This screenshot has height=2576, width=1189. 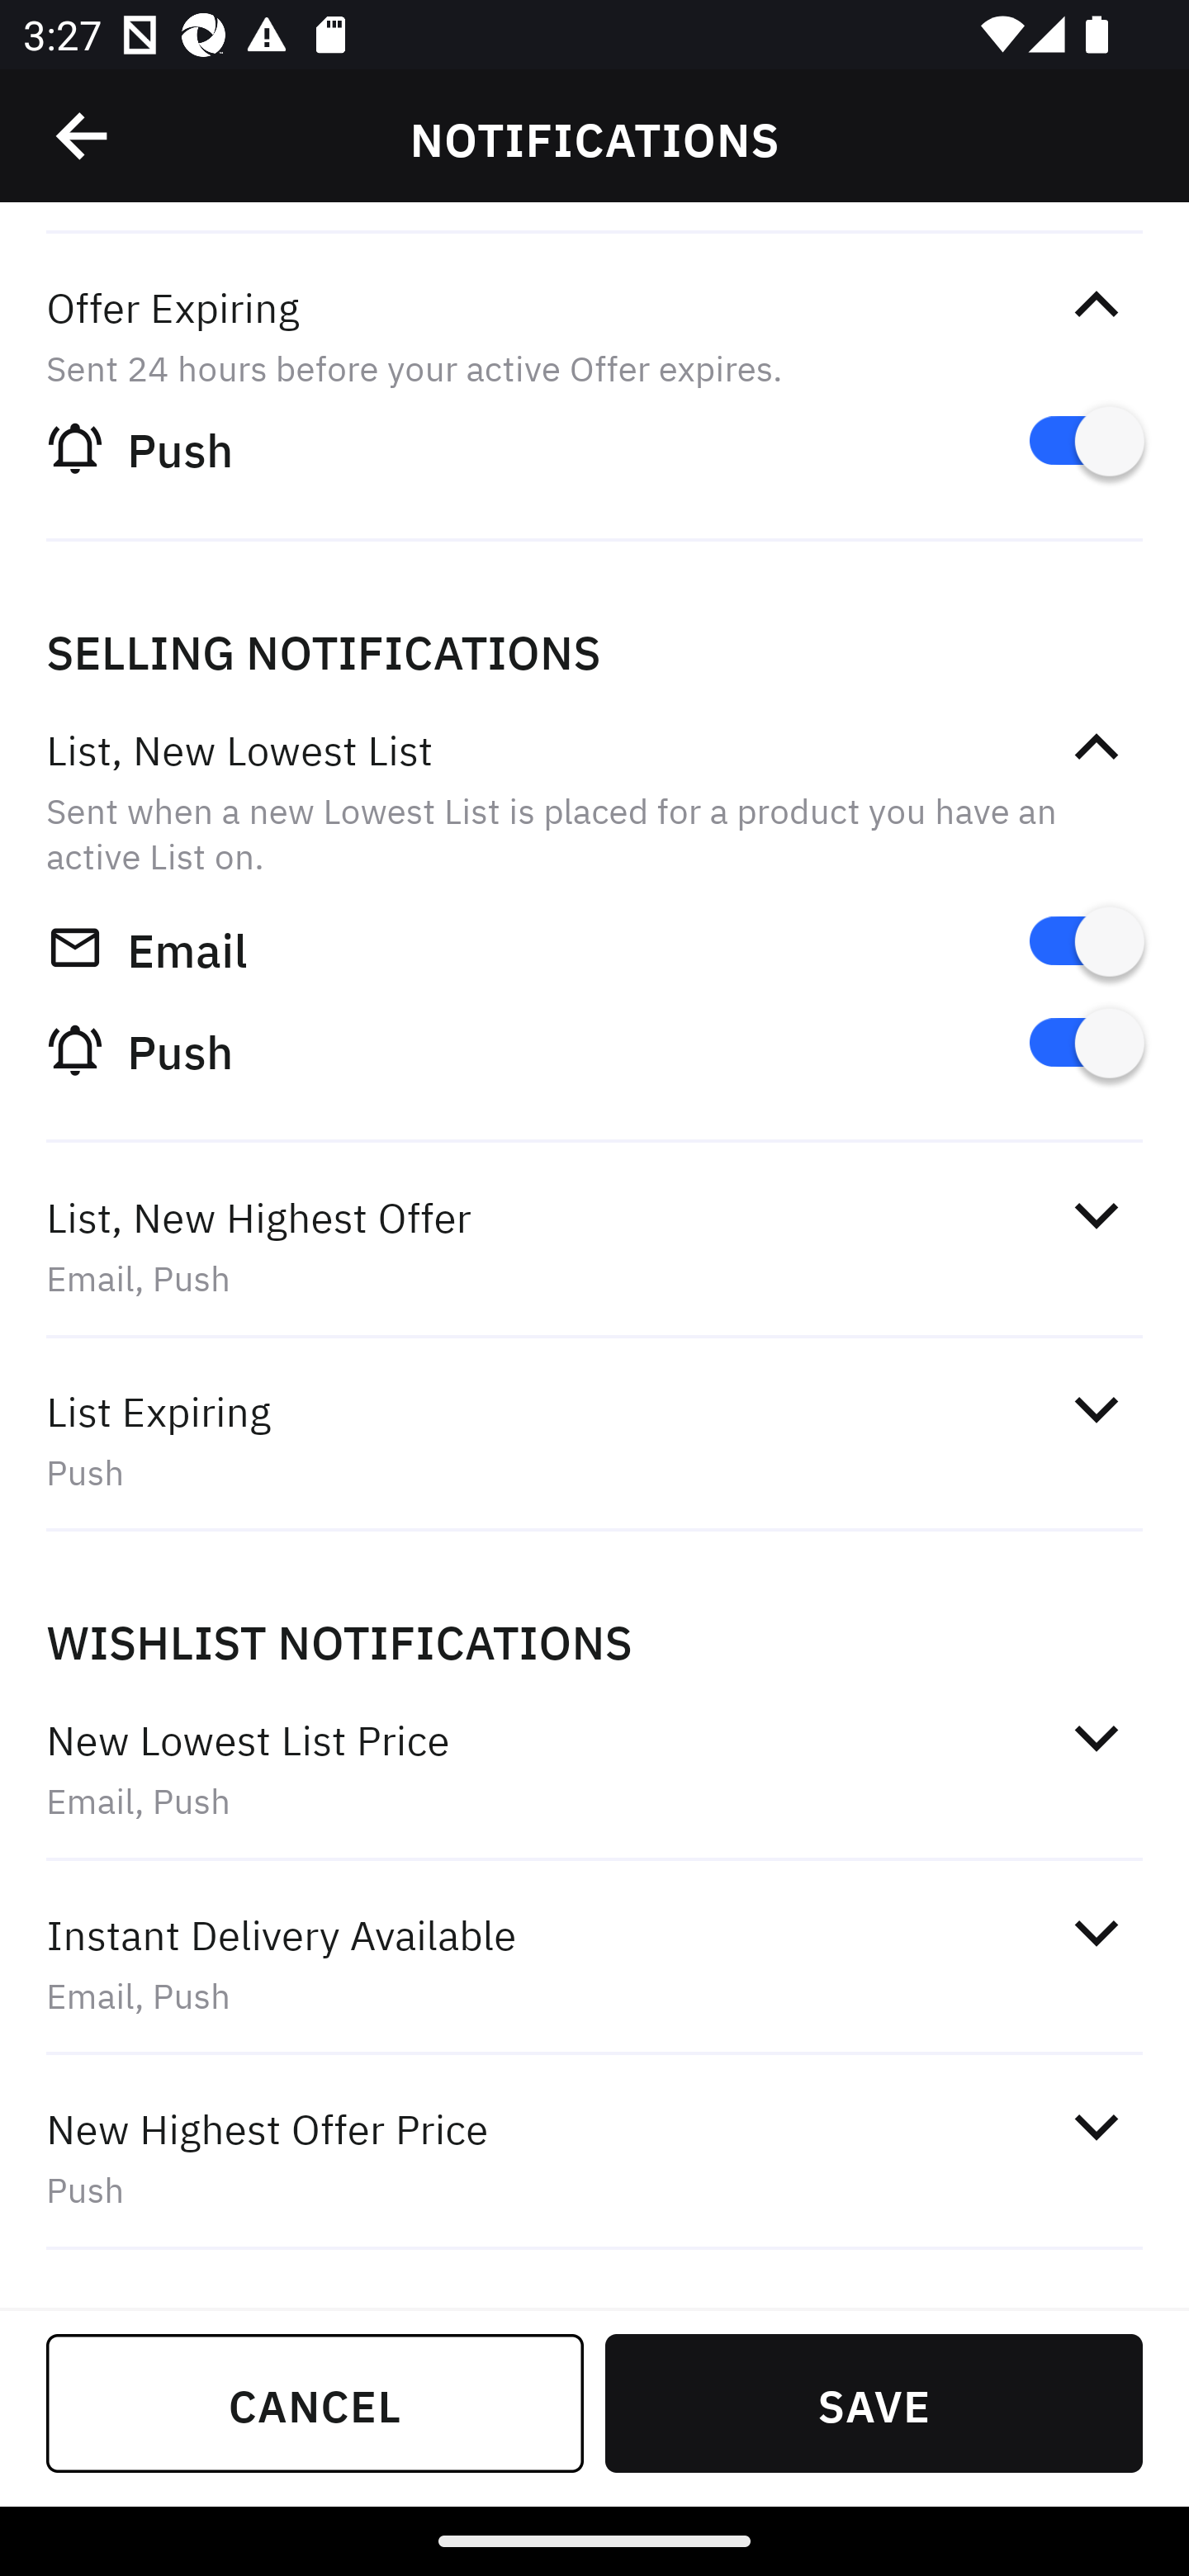 What do you see at coordinates (315, 2403) in the screenshot?
I see `CANCEL` at bounding box center [315, 2403].